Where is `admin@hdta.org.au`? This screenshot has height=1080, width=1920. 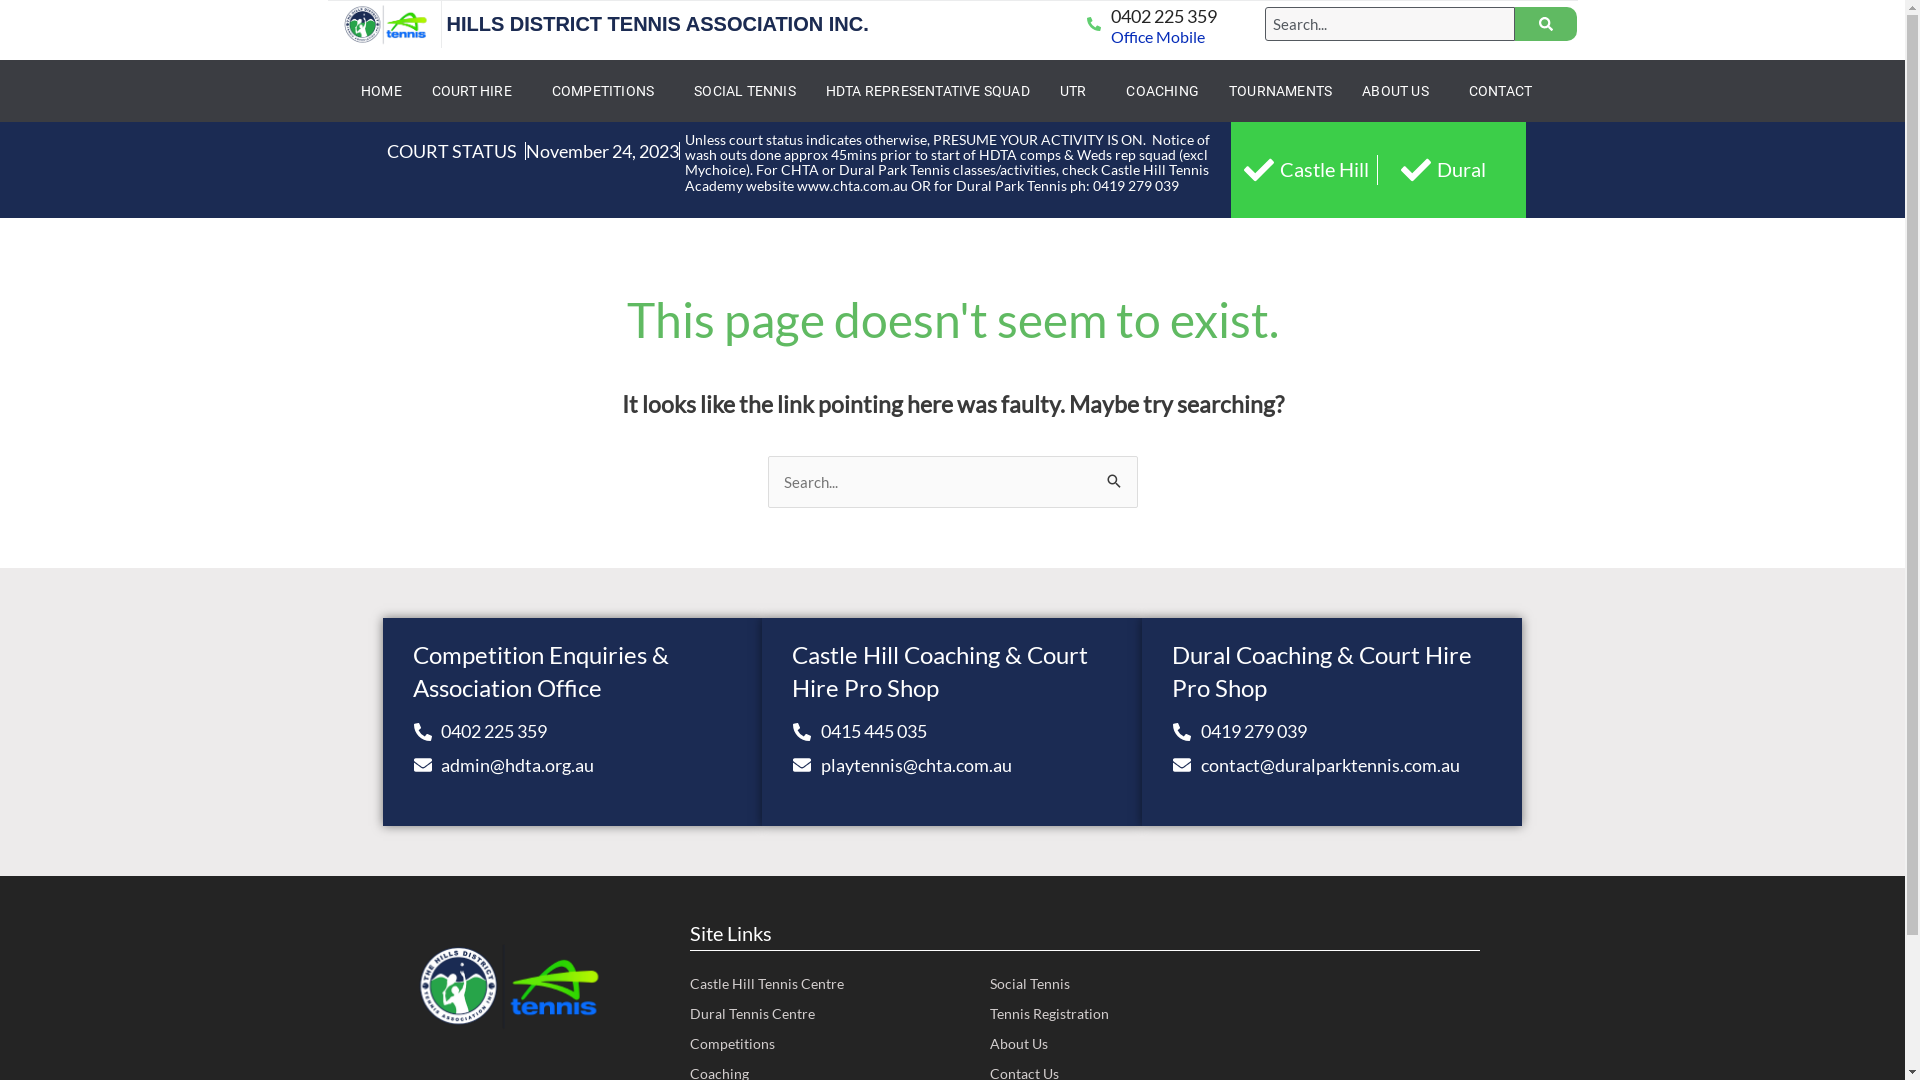
admin@hdta.org.au is located at coordinates (588, 764).